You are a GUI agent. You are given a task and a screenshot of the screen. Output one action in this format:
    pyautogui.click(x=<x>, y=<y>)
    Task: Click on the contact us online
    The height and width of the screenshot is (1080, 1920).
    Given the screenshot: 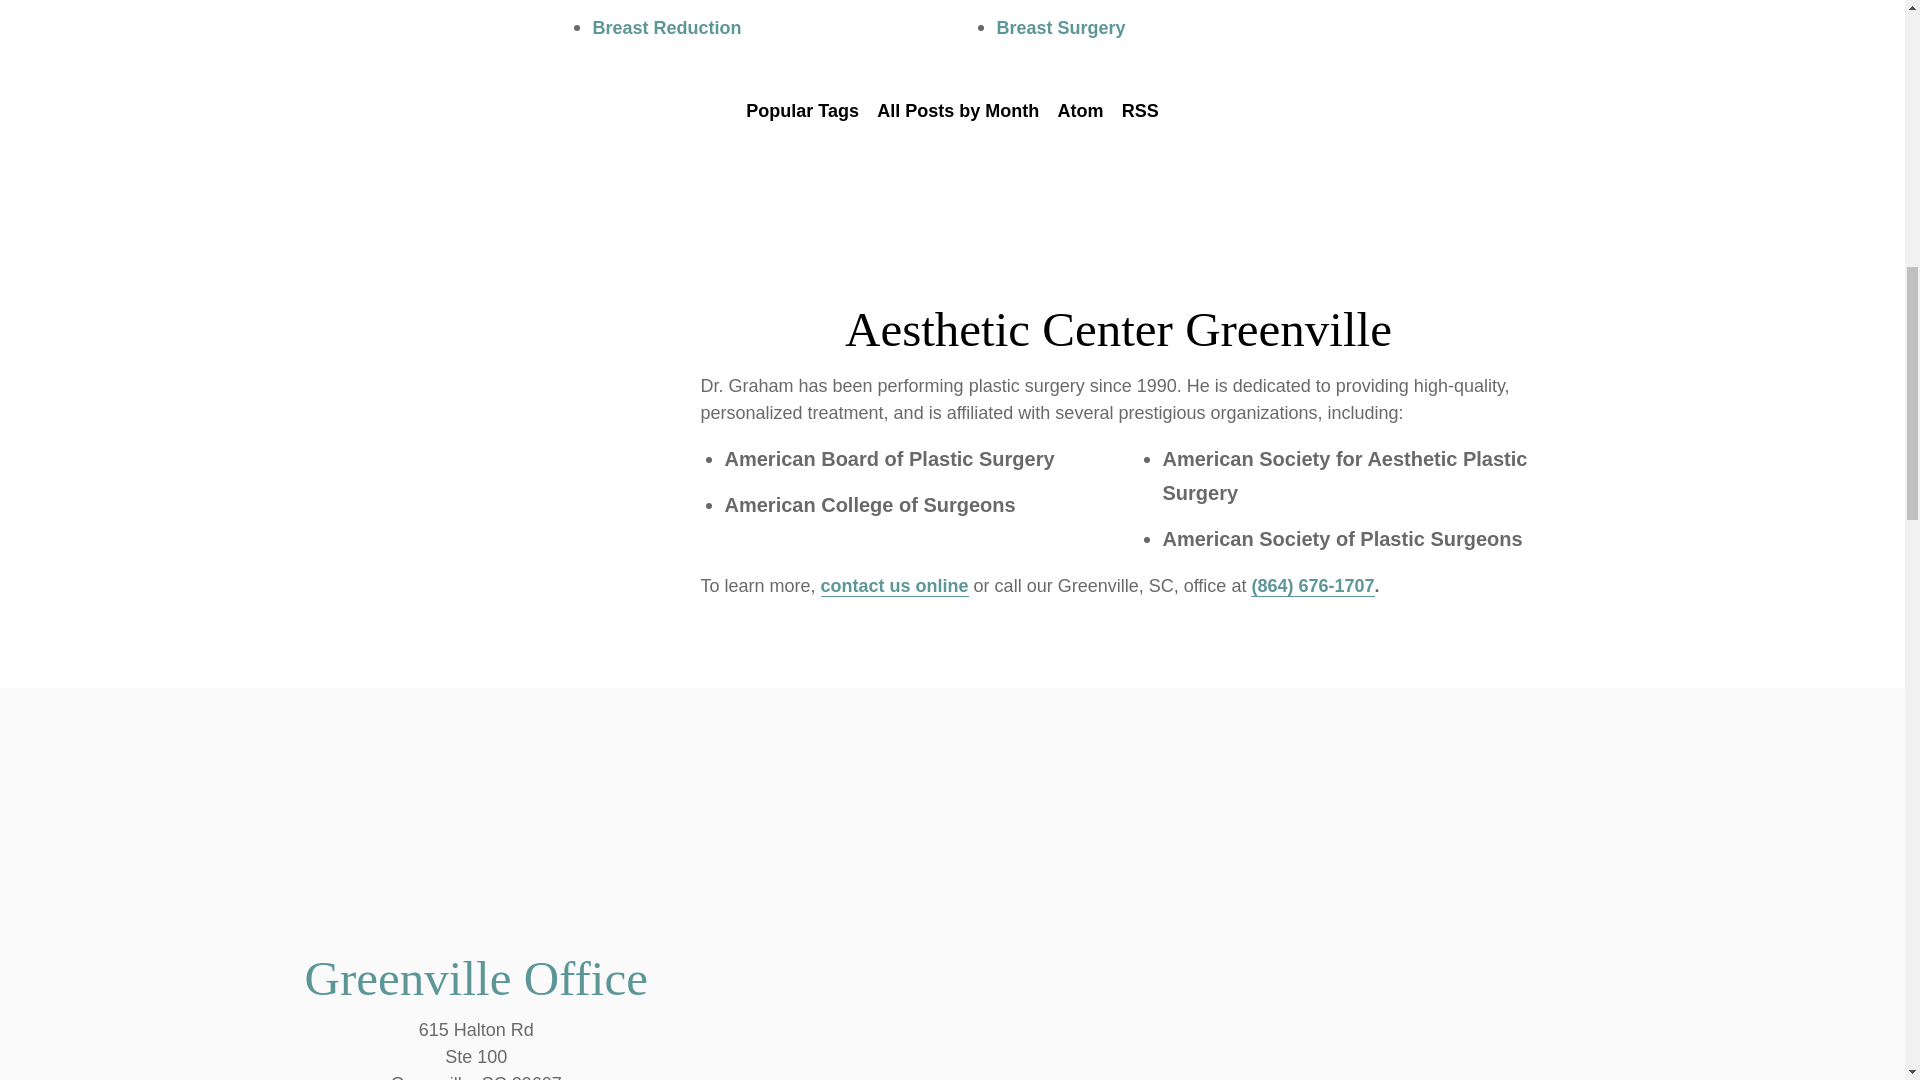 What is the action you would take?
    pyautogui.click(x=895, y=586)
    